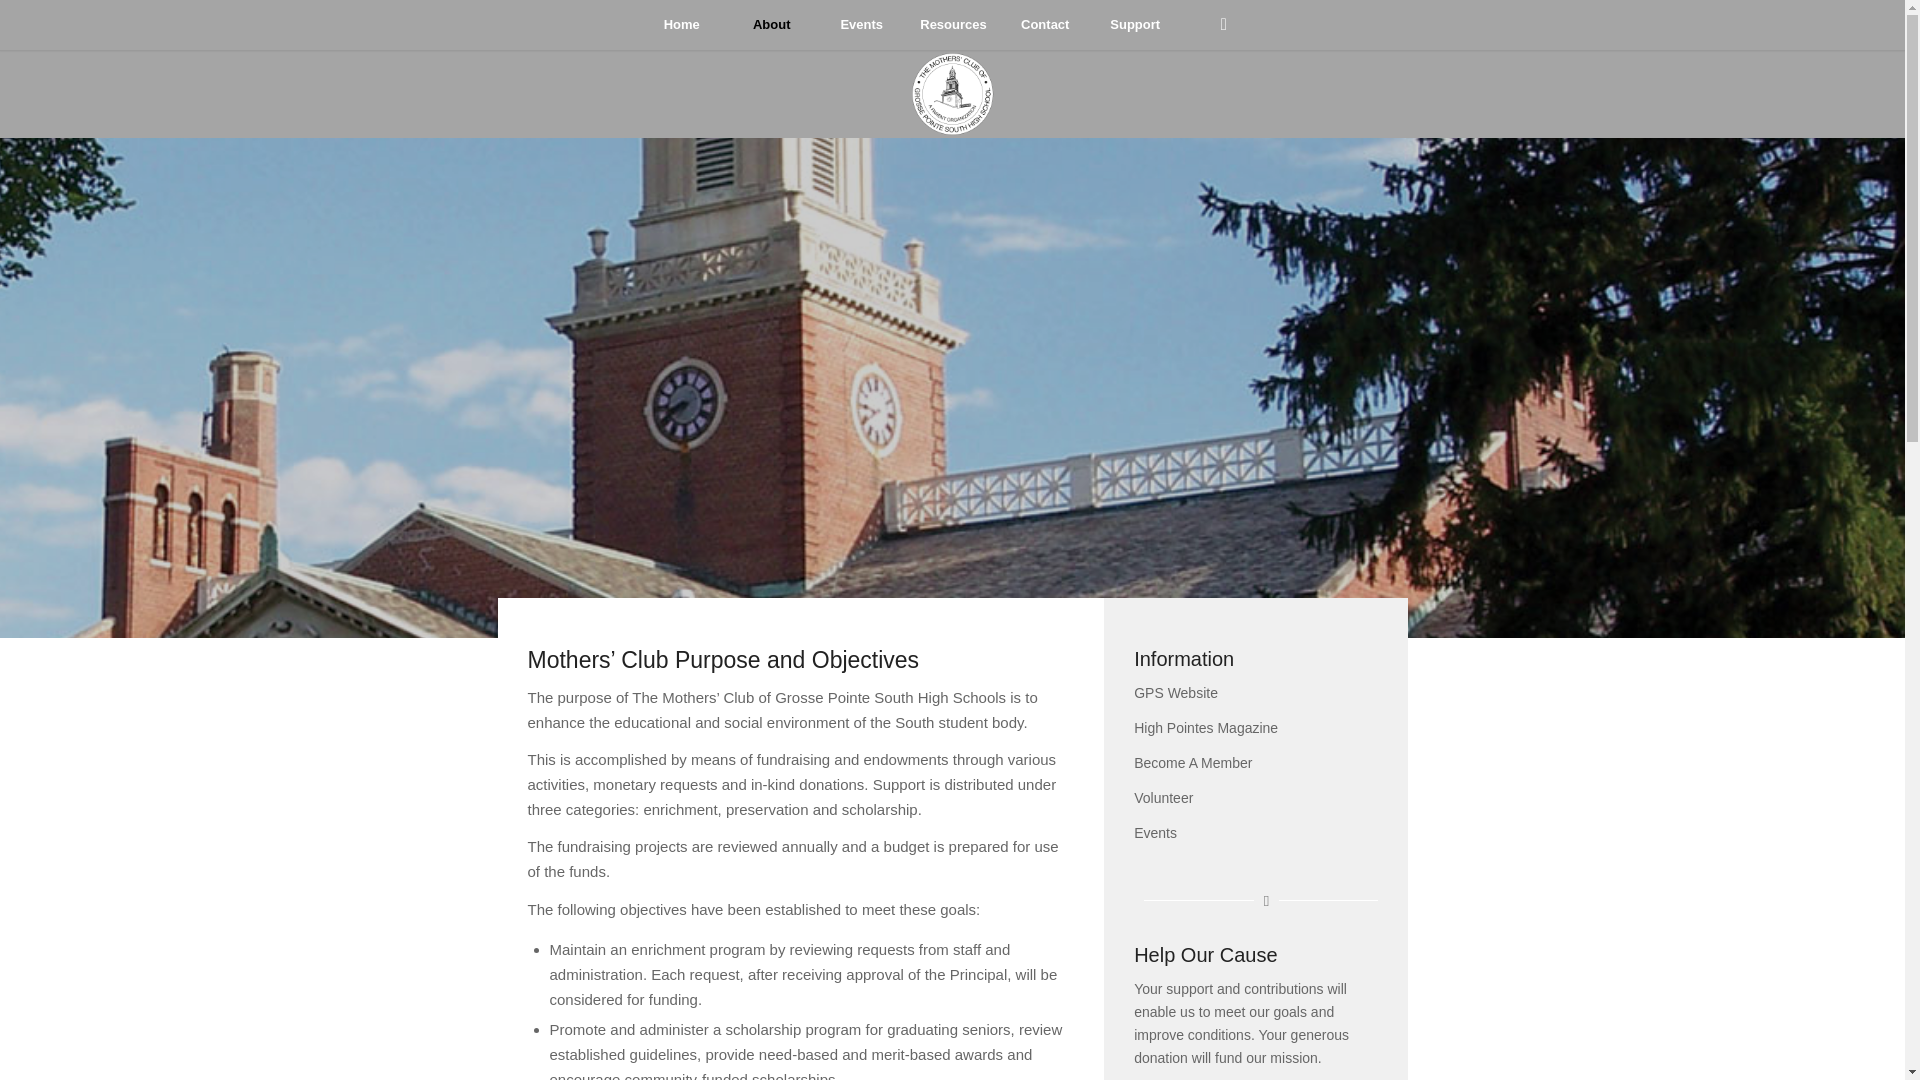  What do you see at coordinates (861, 24) in the screenshot?
I see `Events` at bounding box center [861, 24].